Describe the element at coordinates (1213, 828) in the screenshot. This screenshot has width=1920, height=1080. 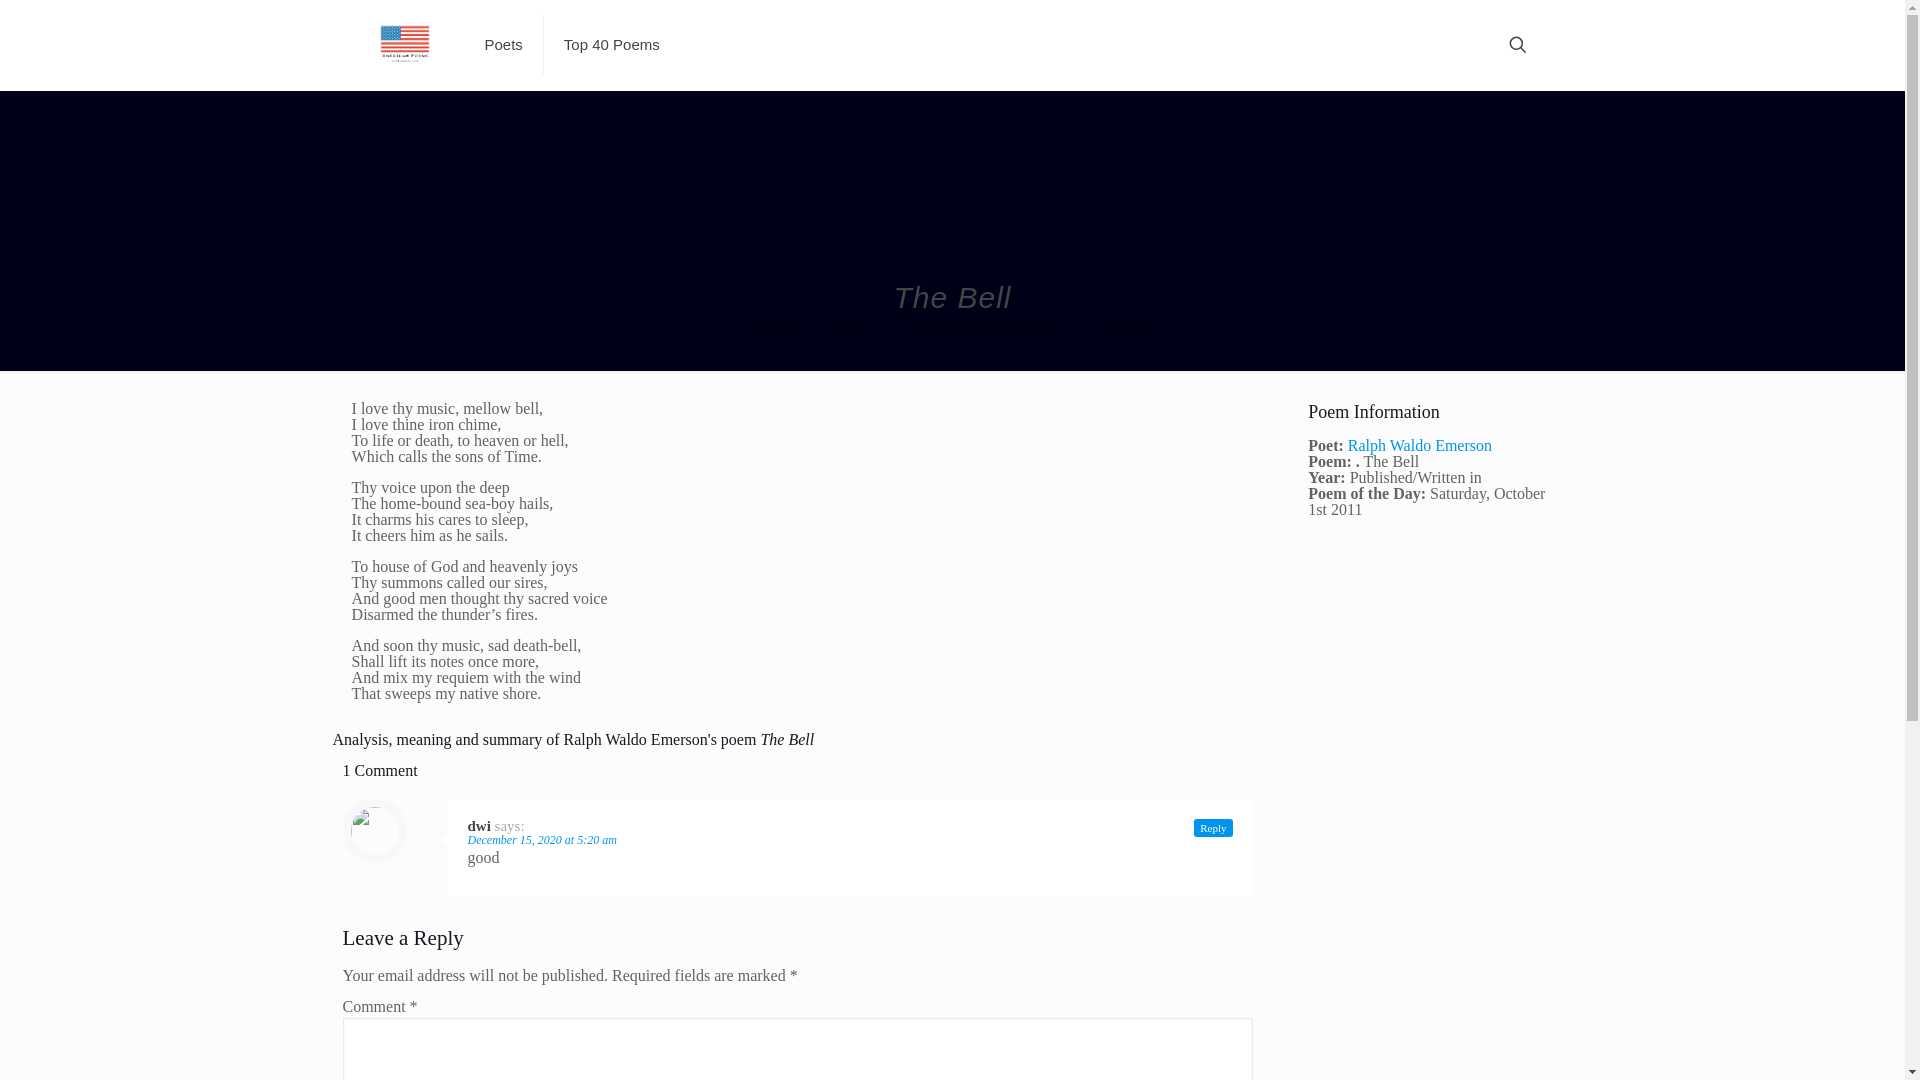
I see `Reply` at that location.